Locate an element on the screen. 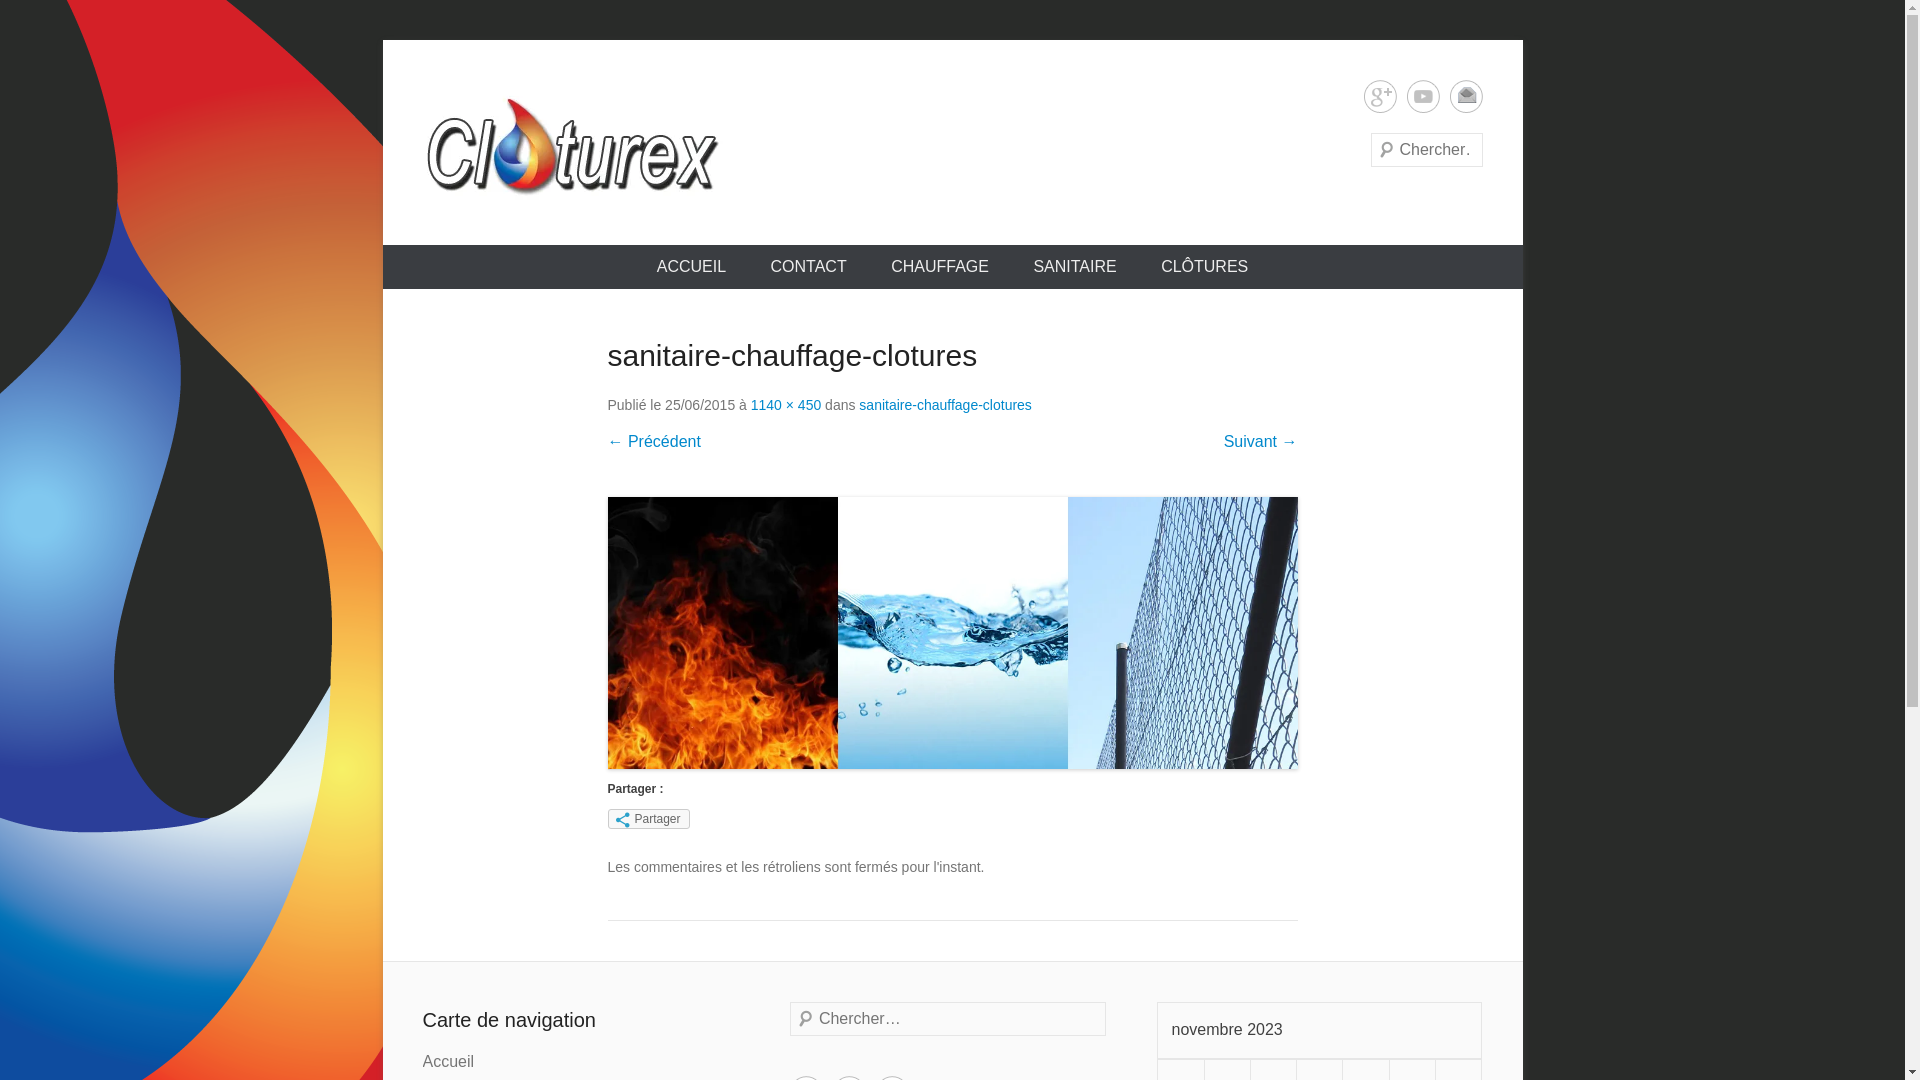 This screenshot has width=1920, height=1080. Accueil is located at coordinates (448, 1062).